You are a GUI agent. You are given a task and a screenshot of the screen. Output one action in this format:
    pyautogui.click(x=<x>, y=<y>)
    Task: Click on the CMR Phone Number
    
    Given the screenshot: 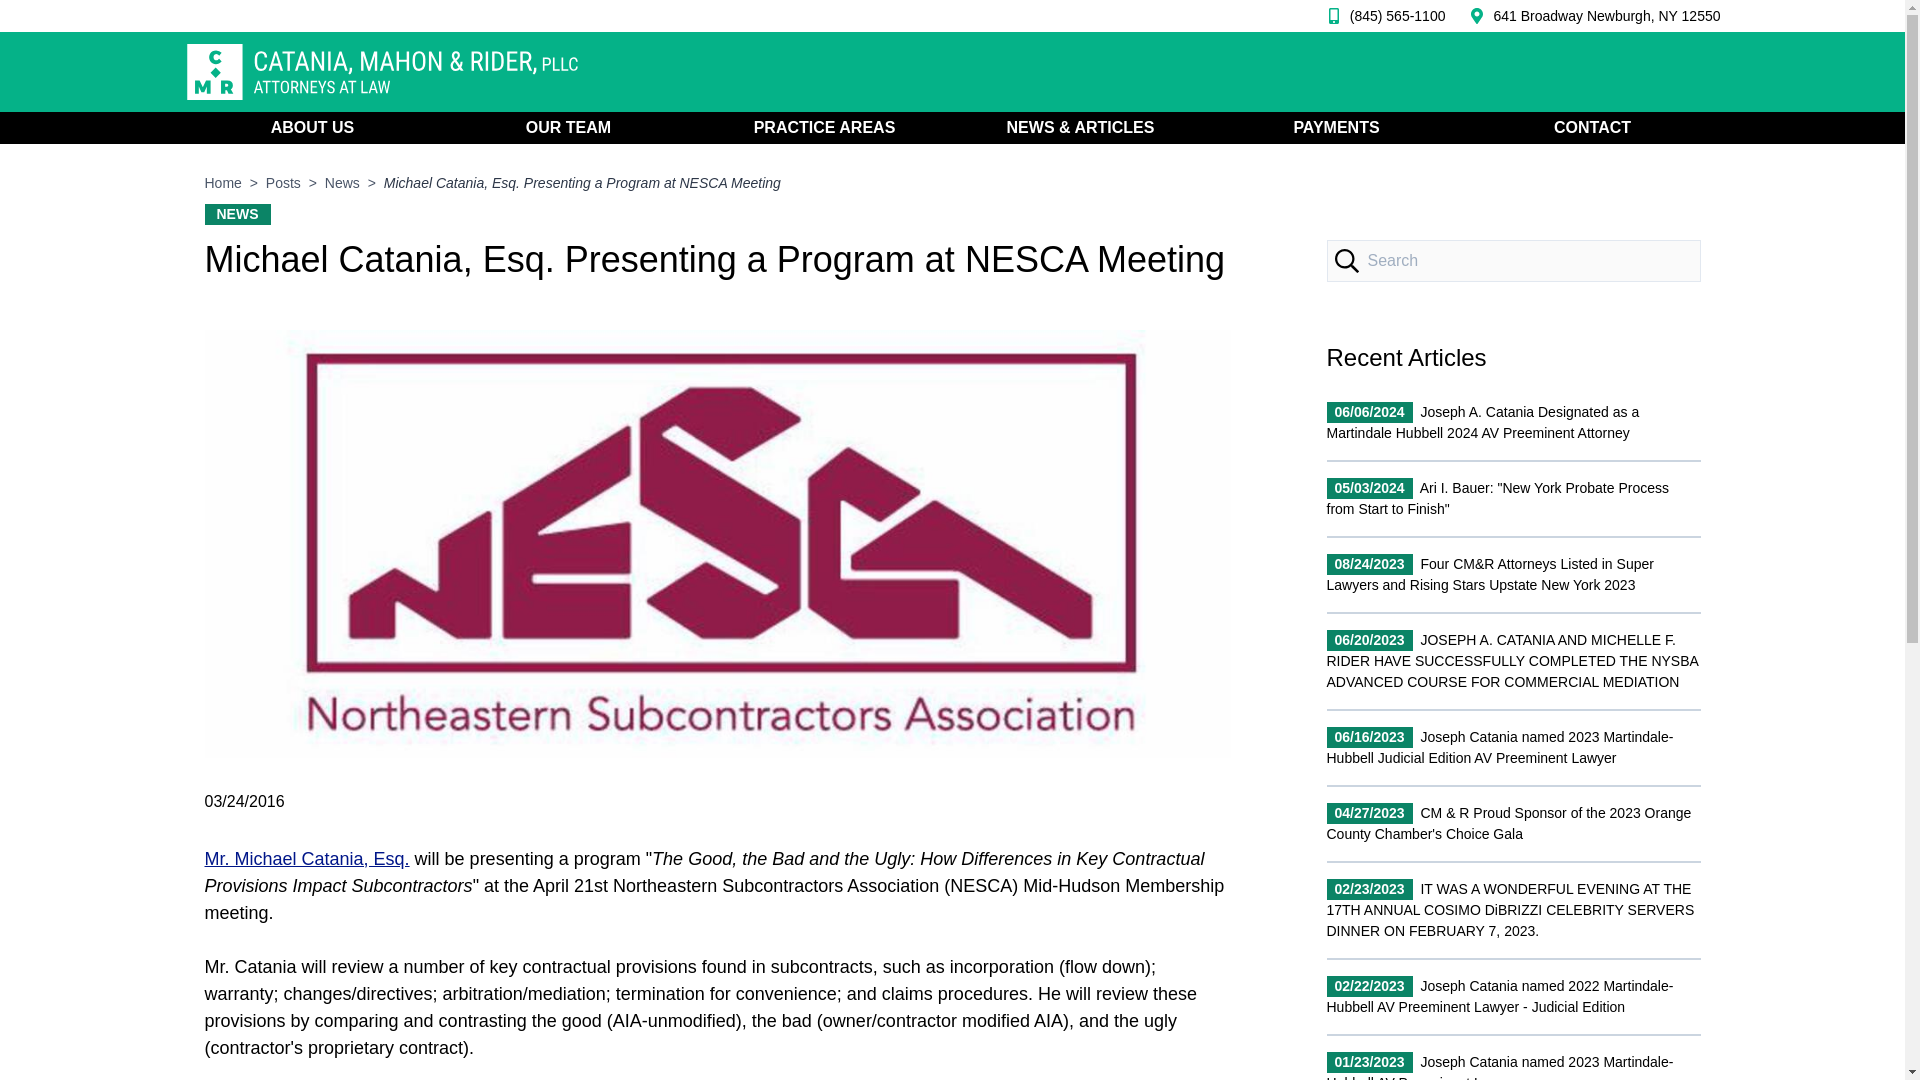 What is the action you would take?
    pyautogui.click(x=1606, y=16)
    